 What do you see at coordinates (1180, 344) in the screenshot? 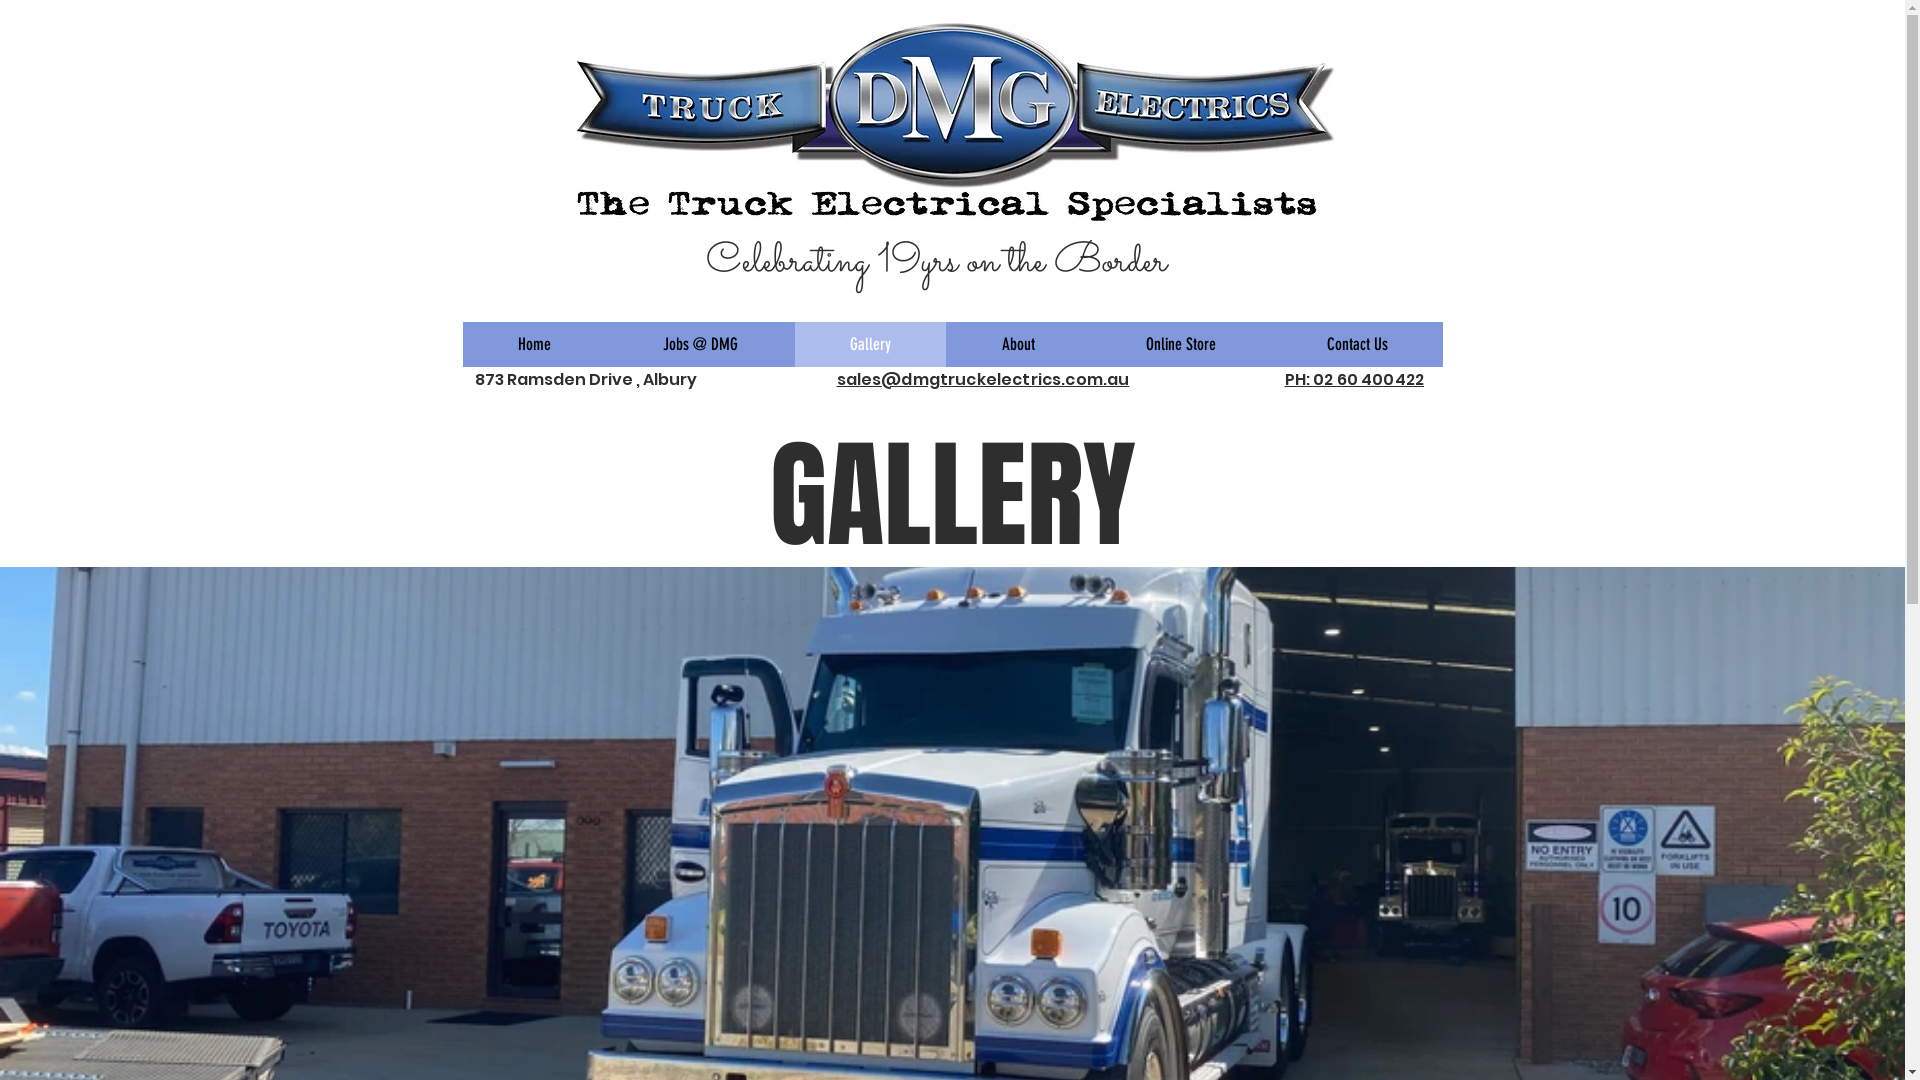
I see `Online Store` at bounding box center [1180, 344].